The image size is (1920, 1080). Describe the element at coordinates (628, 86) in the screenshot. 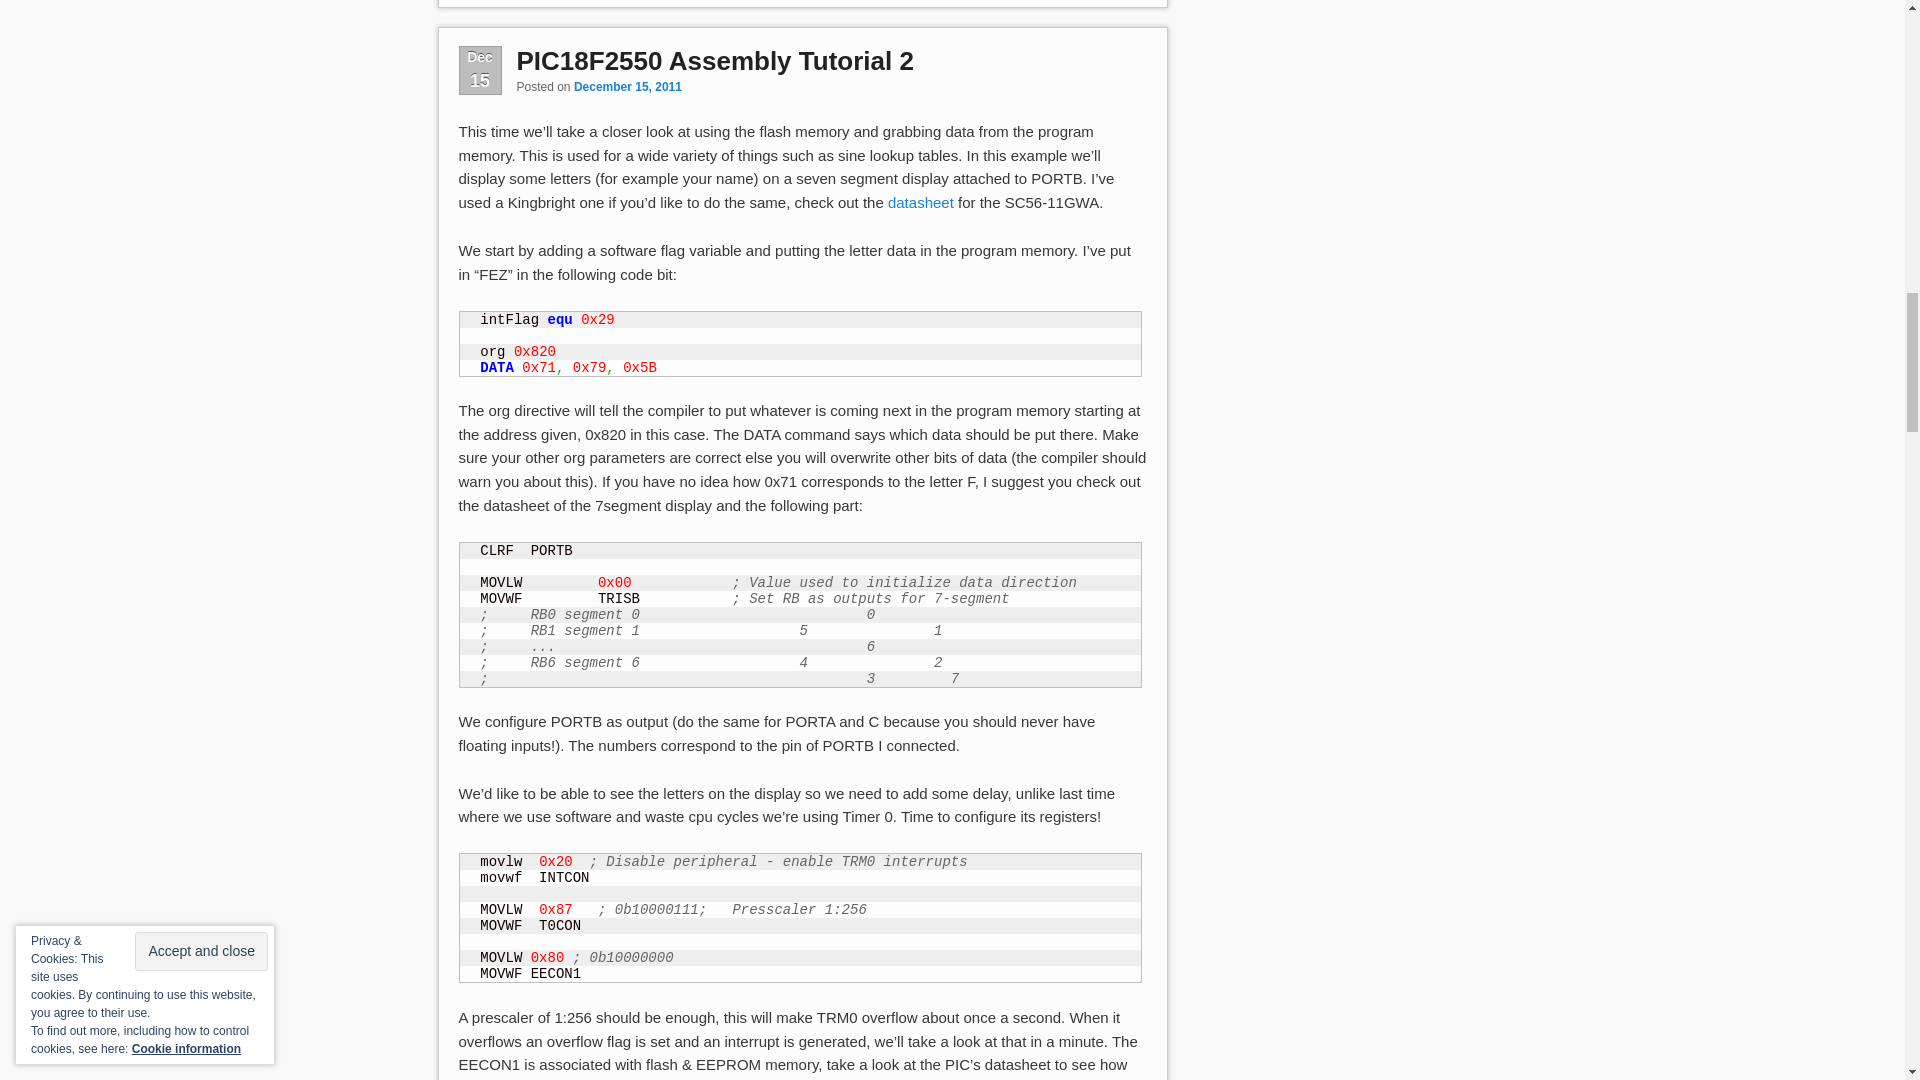

I see `11:57` at that location.